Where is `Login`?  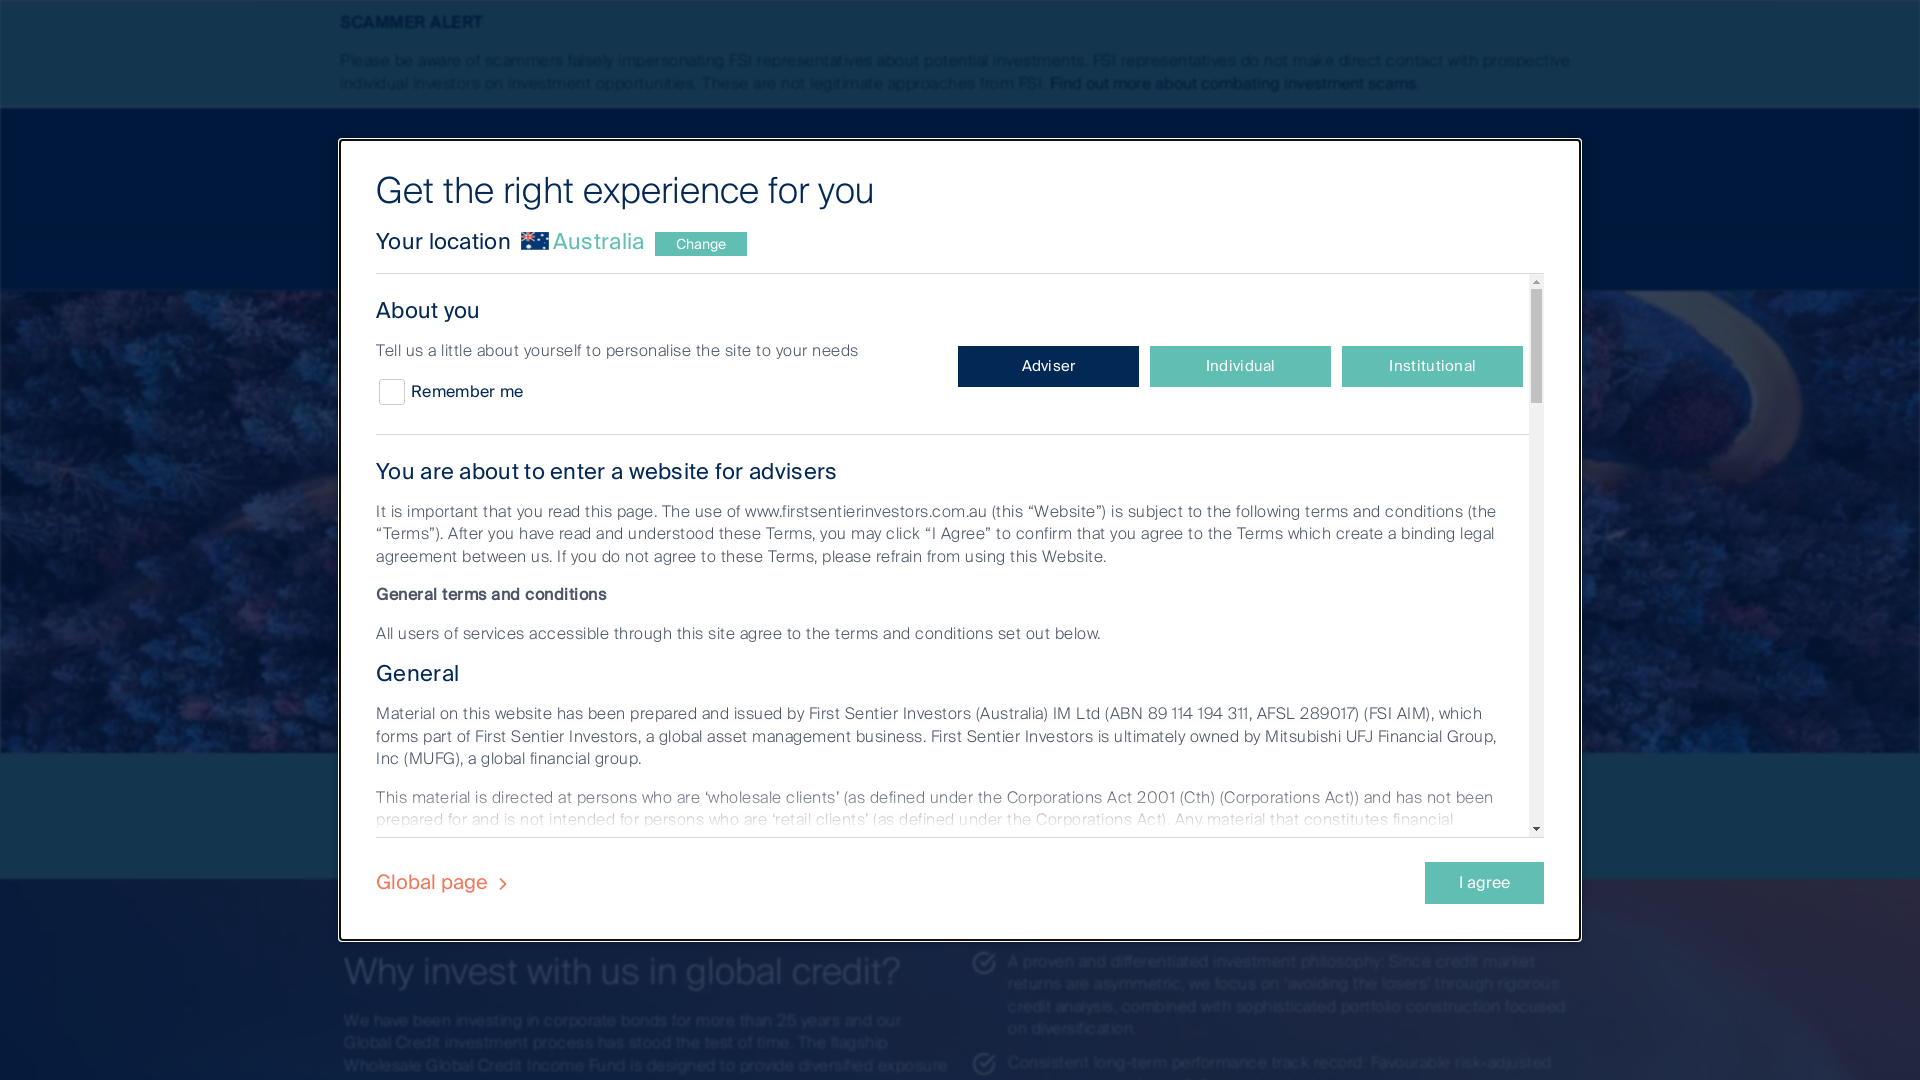
Login is located at coordinates (1510, 260).